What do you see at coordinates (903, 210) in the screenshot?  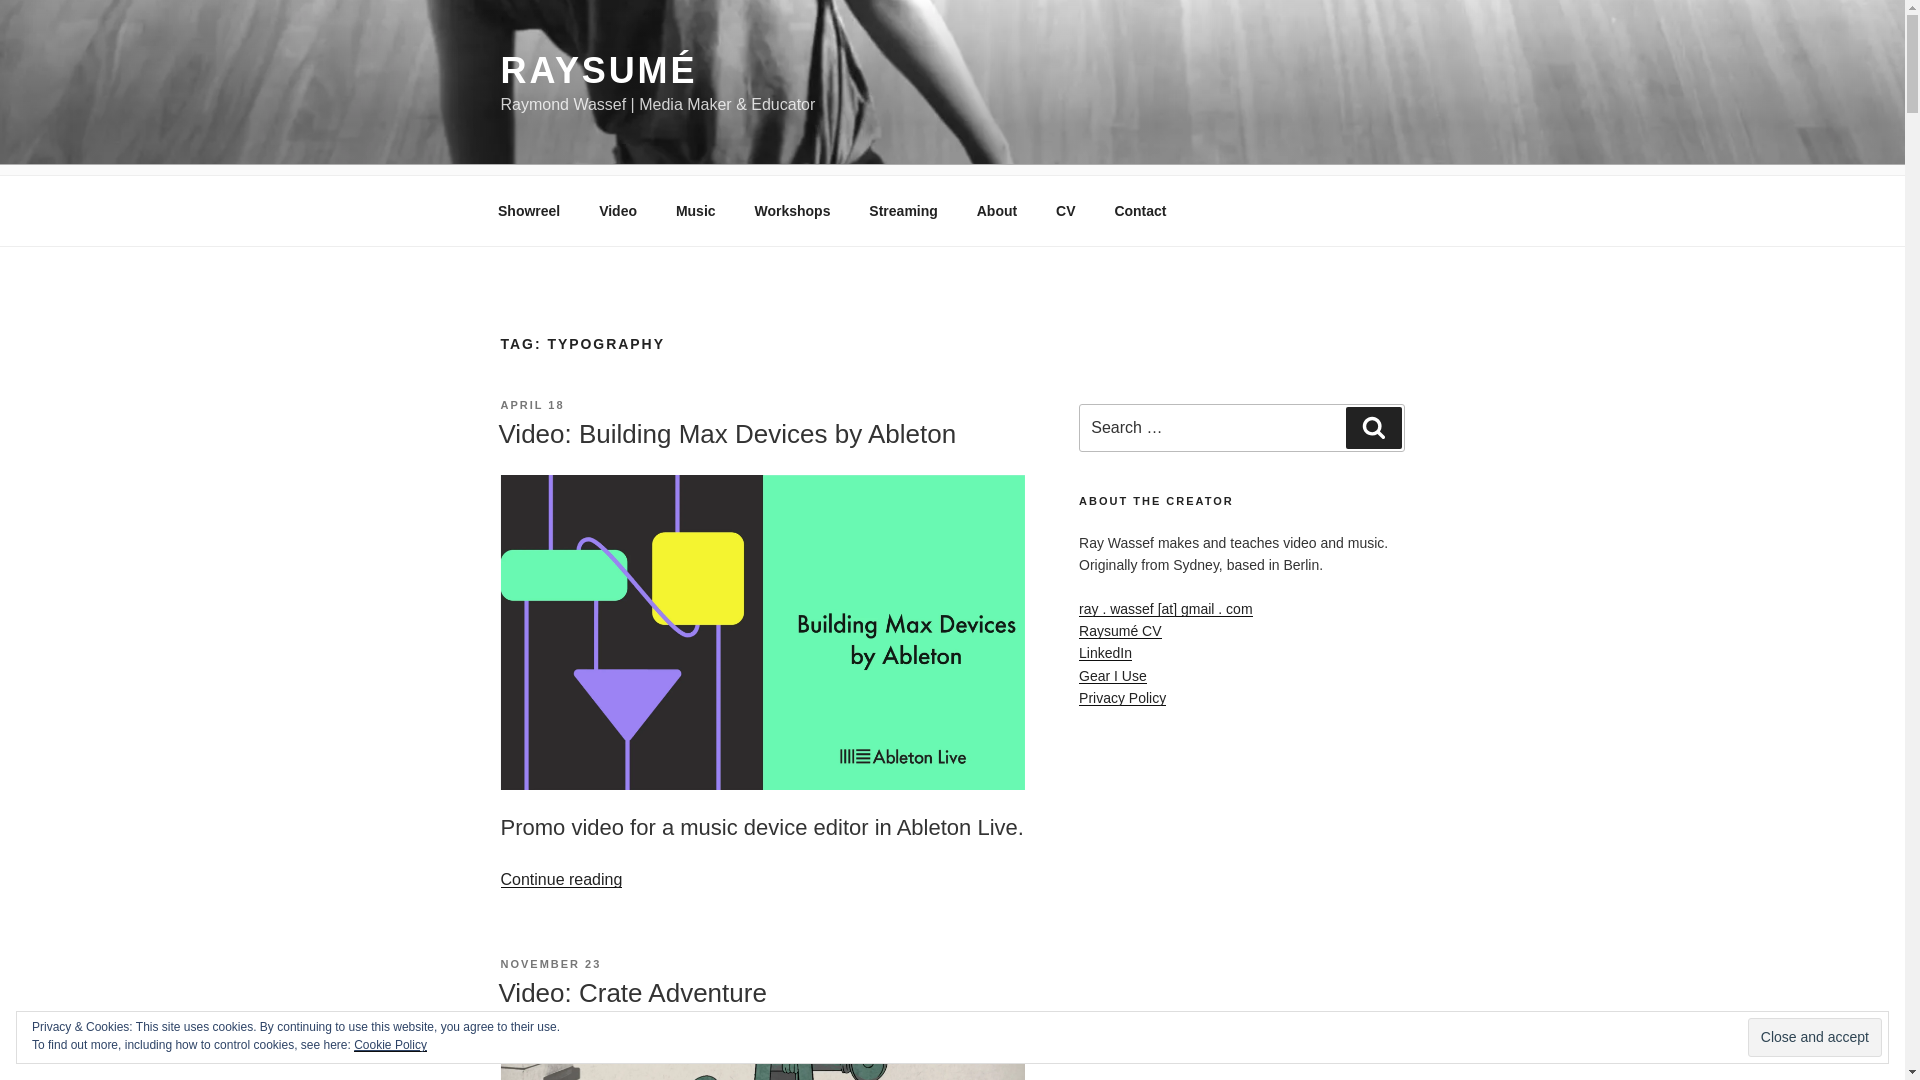 I see `Streaming` at bounding box center [903, 210].